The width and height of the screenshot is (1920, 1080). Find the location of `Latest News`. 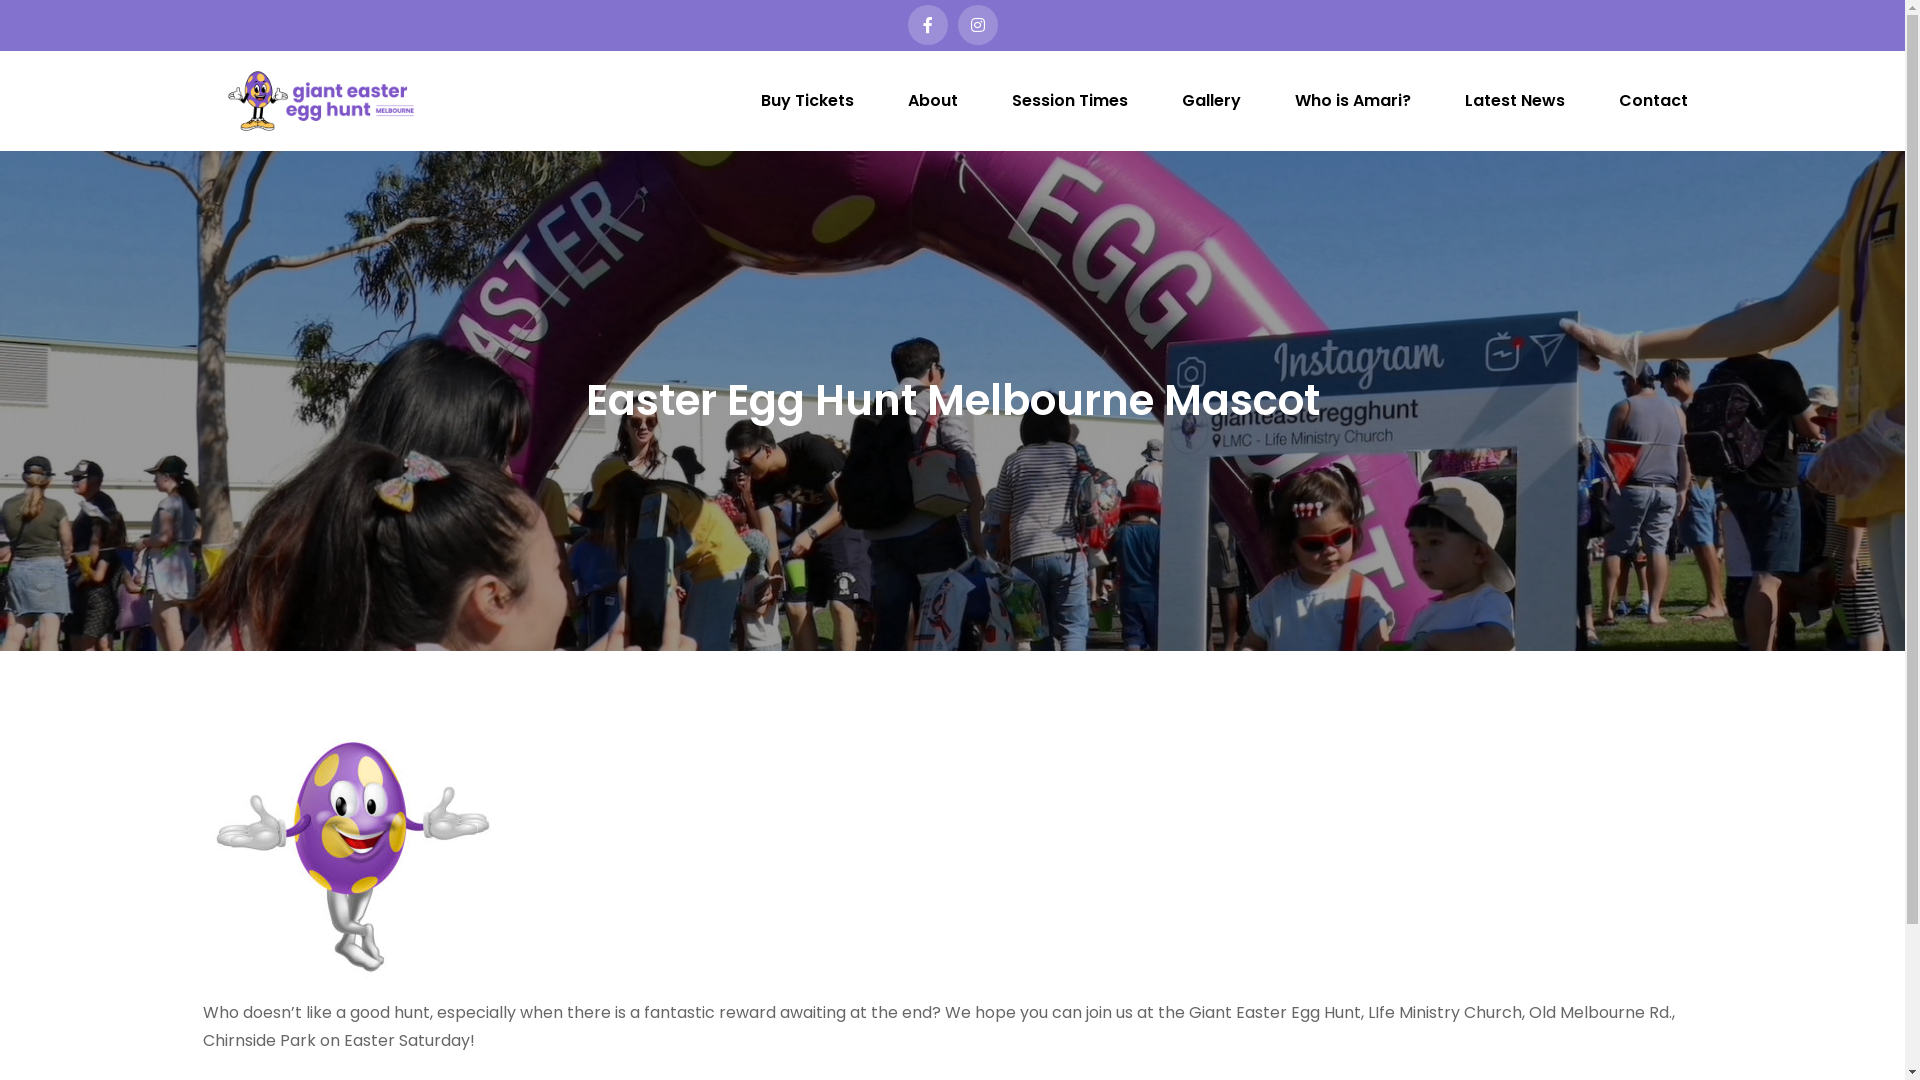

Latest News is located at coordinates (1514, 101).